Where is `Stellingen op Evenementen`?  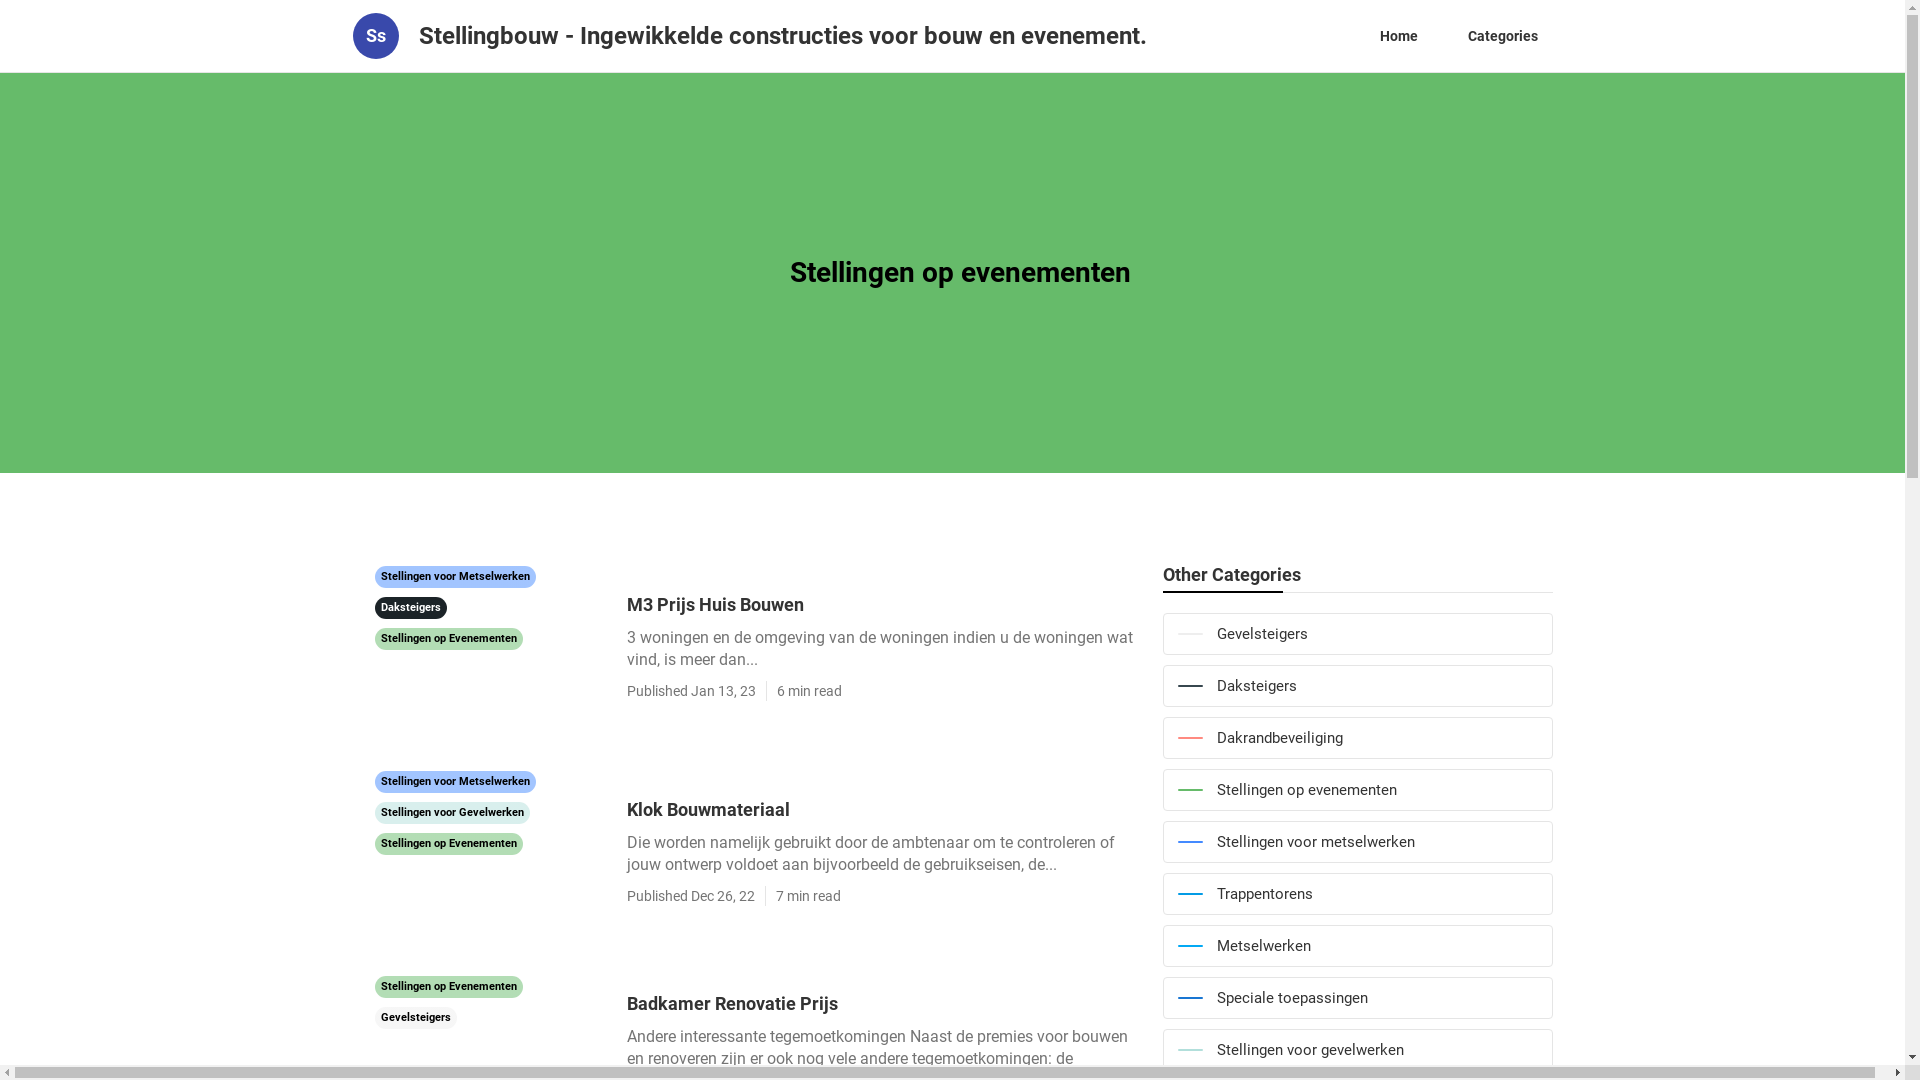 Stellingen op Evenementen is located at coordinates (448, 842).